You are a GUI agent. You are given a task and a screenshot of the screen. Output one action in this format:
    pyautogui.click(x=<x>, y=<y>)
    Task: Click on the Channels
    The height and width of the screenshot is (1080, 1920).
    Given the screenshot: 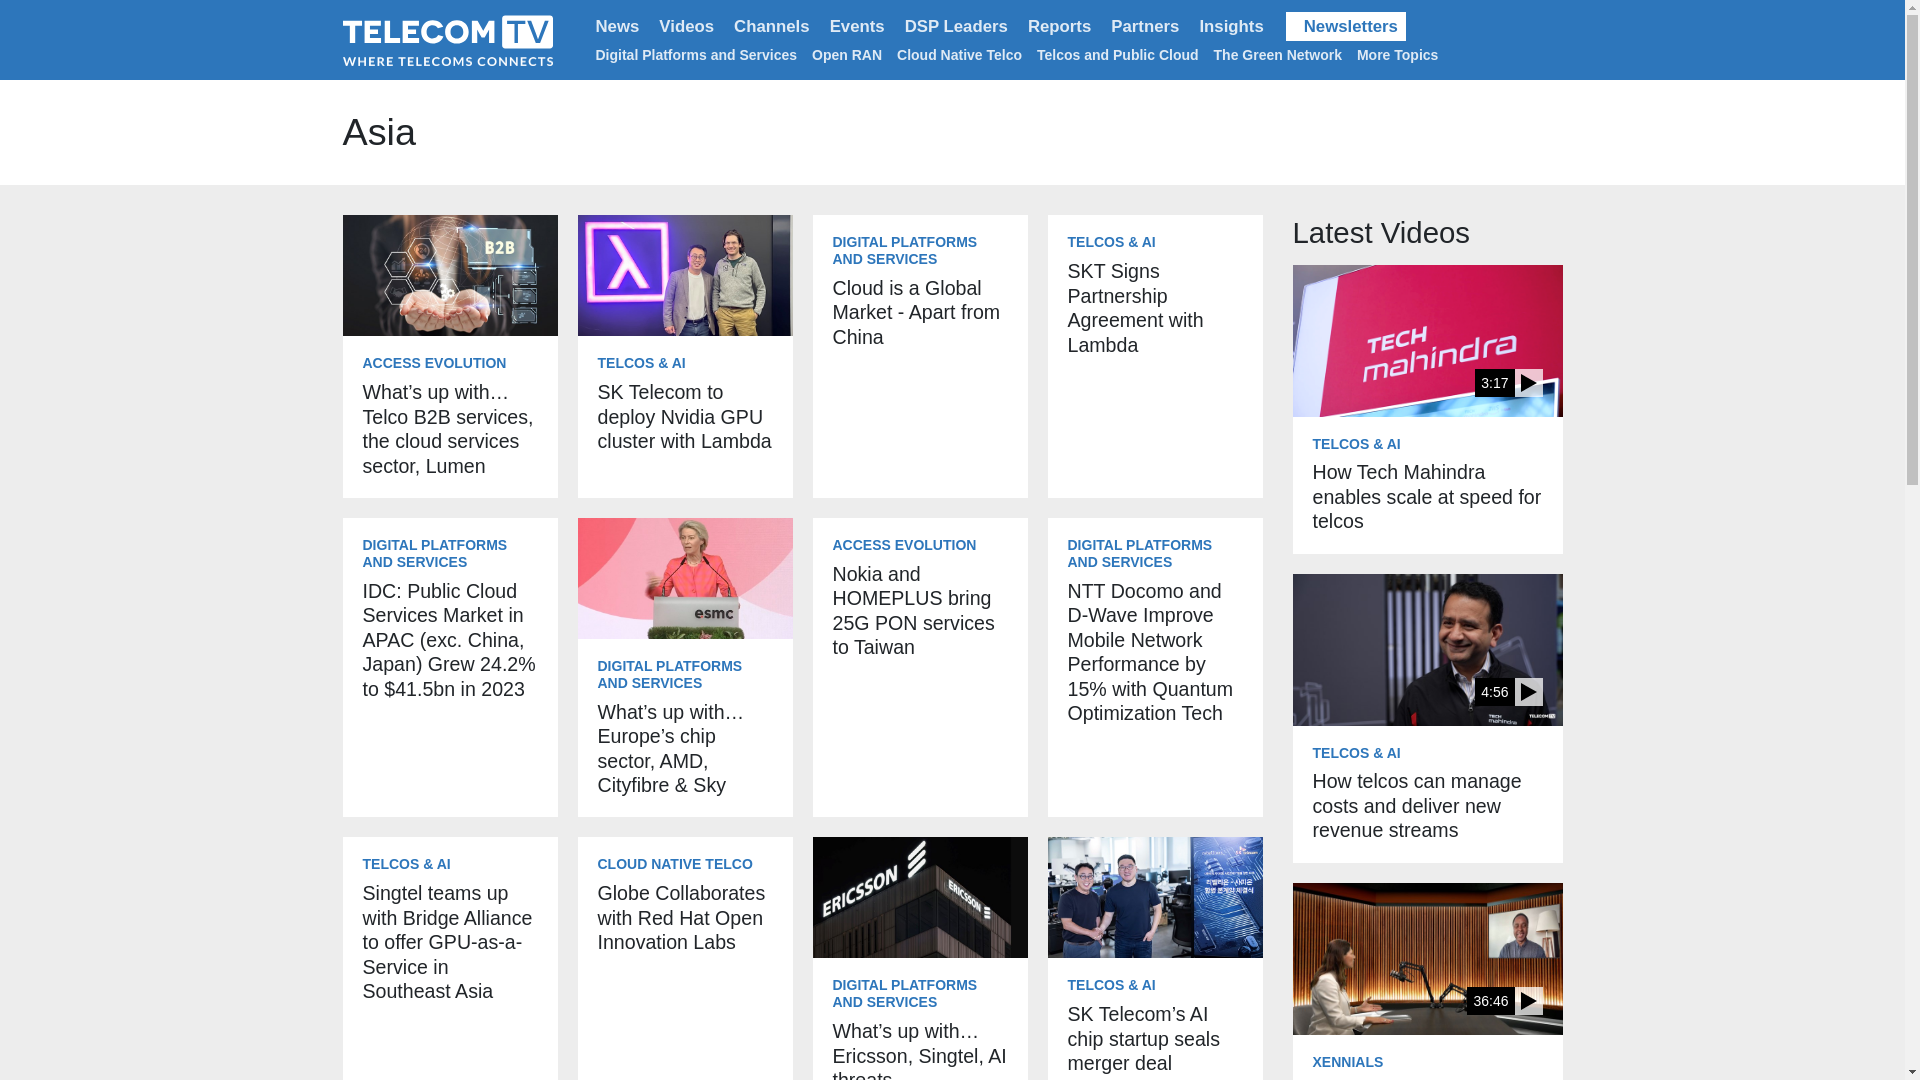 What is the action you would take?
    pyautogui.click(x=771, y=26)
    